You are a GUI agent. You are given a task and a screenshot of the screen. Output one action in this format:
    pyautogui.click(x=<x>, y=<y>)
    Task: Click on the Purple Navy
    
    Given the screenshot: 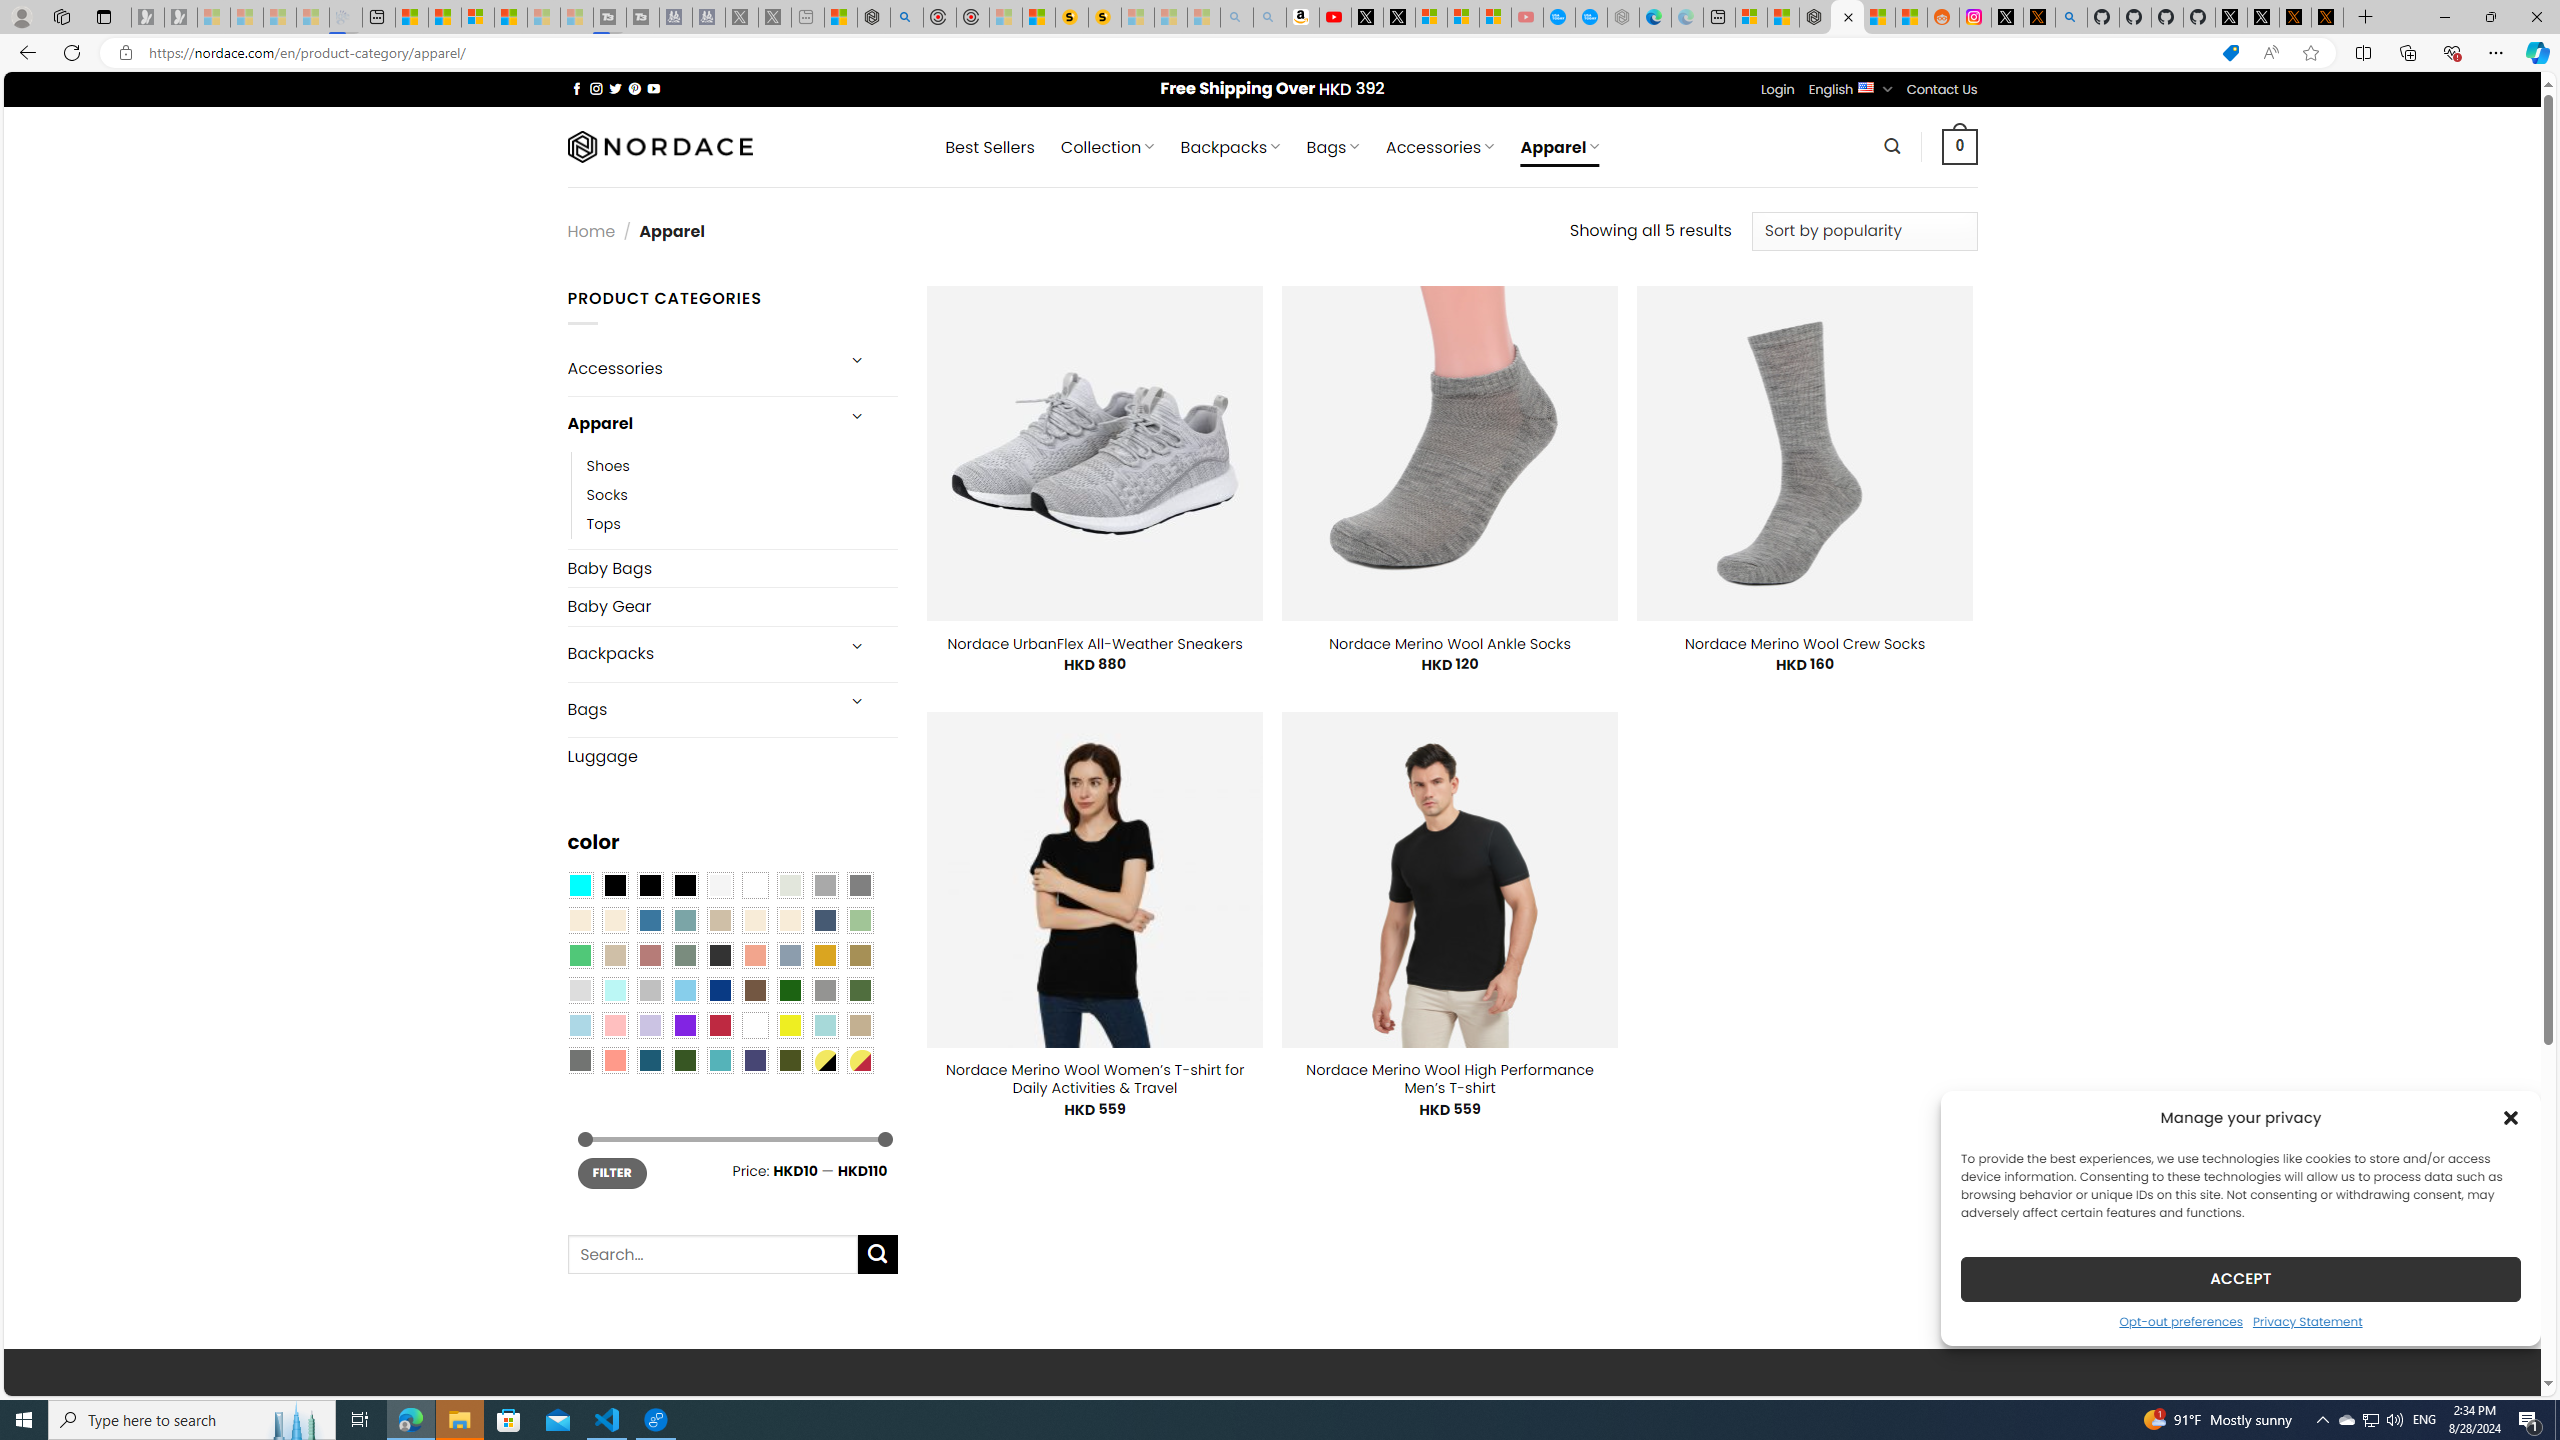 What is the action you would take?
    pyautogui.click(x=755, y=1059)
    